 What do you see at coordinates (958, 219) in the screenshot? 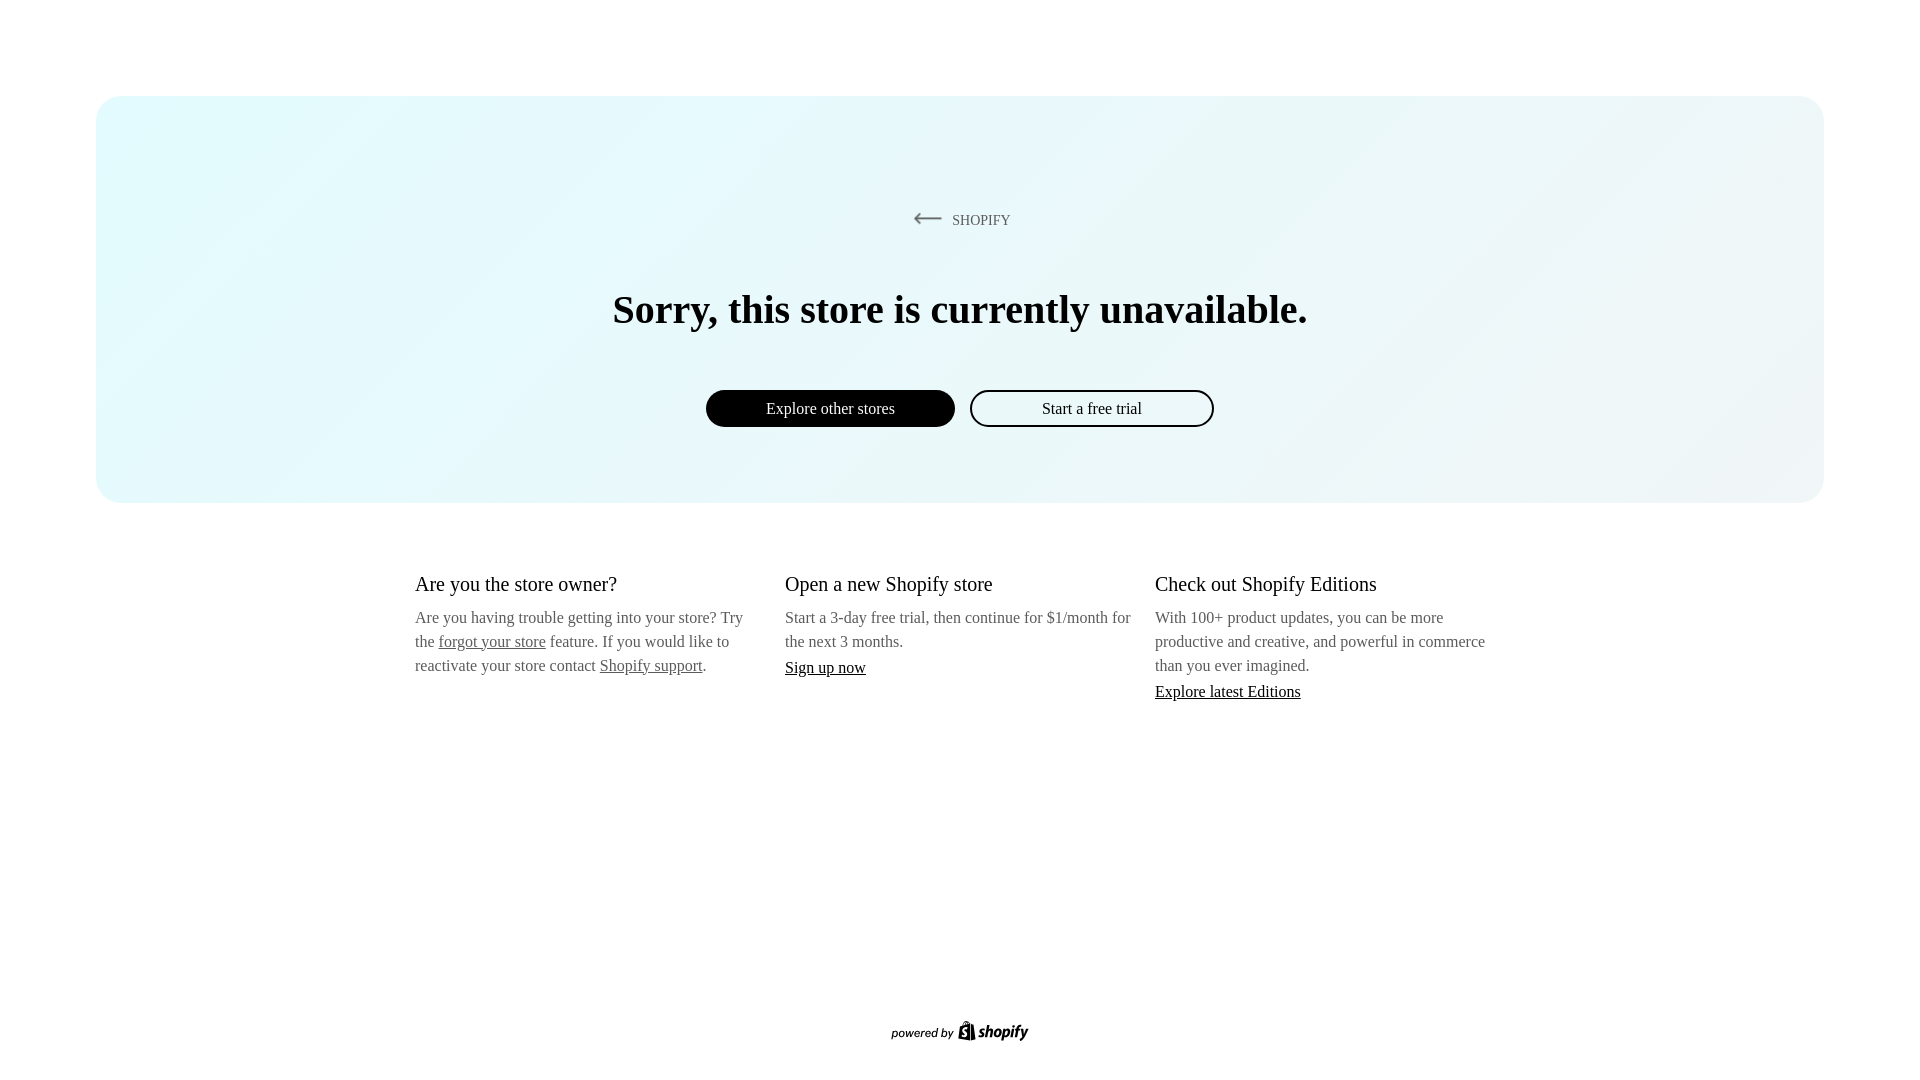
I see `SHOPIFY` at bounding box center [958, 219].